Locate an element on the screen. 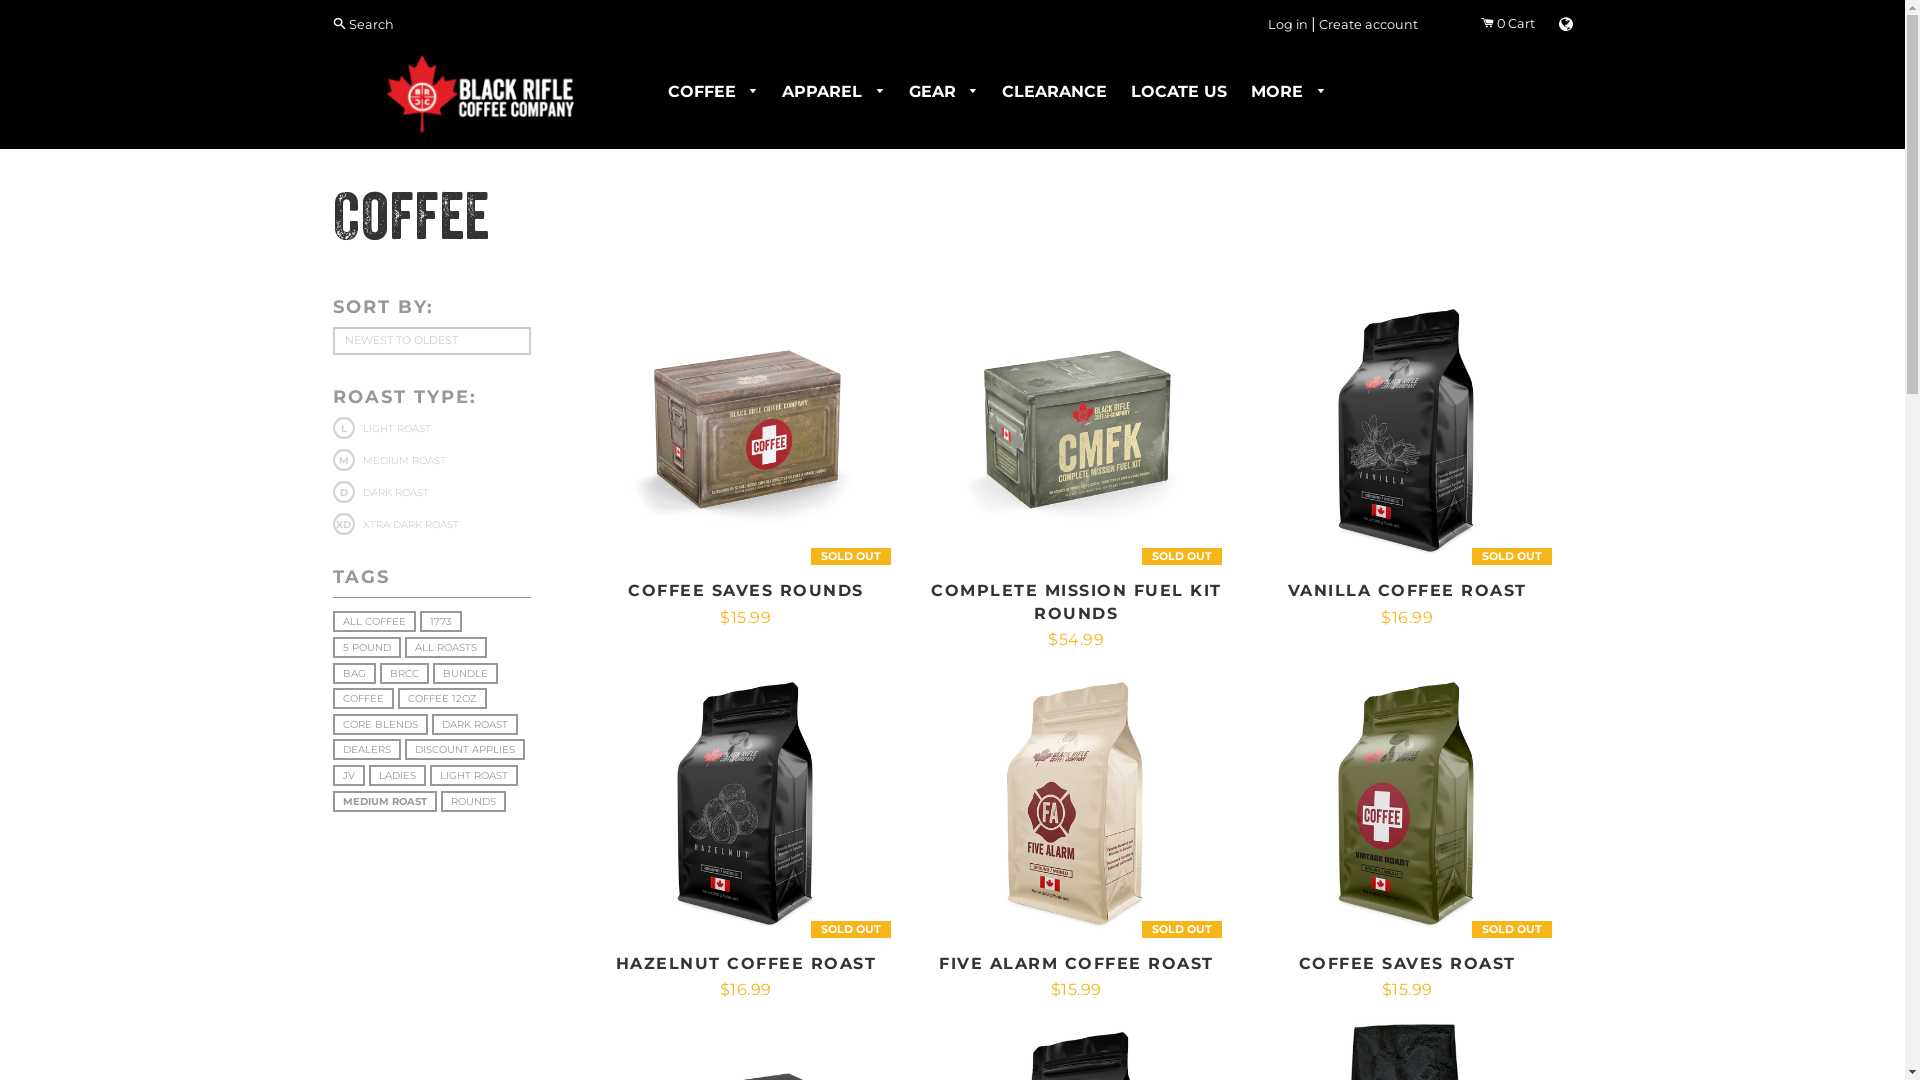  Log in is located at coordinates (1288, 24).